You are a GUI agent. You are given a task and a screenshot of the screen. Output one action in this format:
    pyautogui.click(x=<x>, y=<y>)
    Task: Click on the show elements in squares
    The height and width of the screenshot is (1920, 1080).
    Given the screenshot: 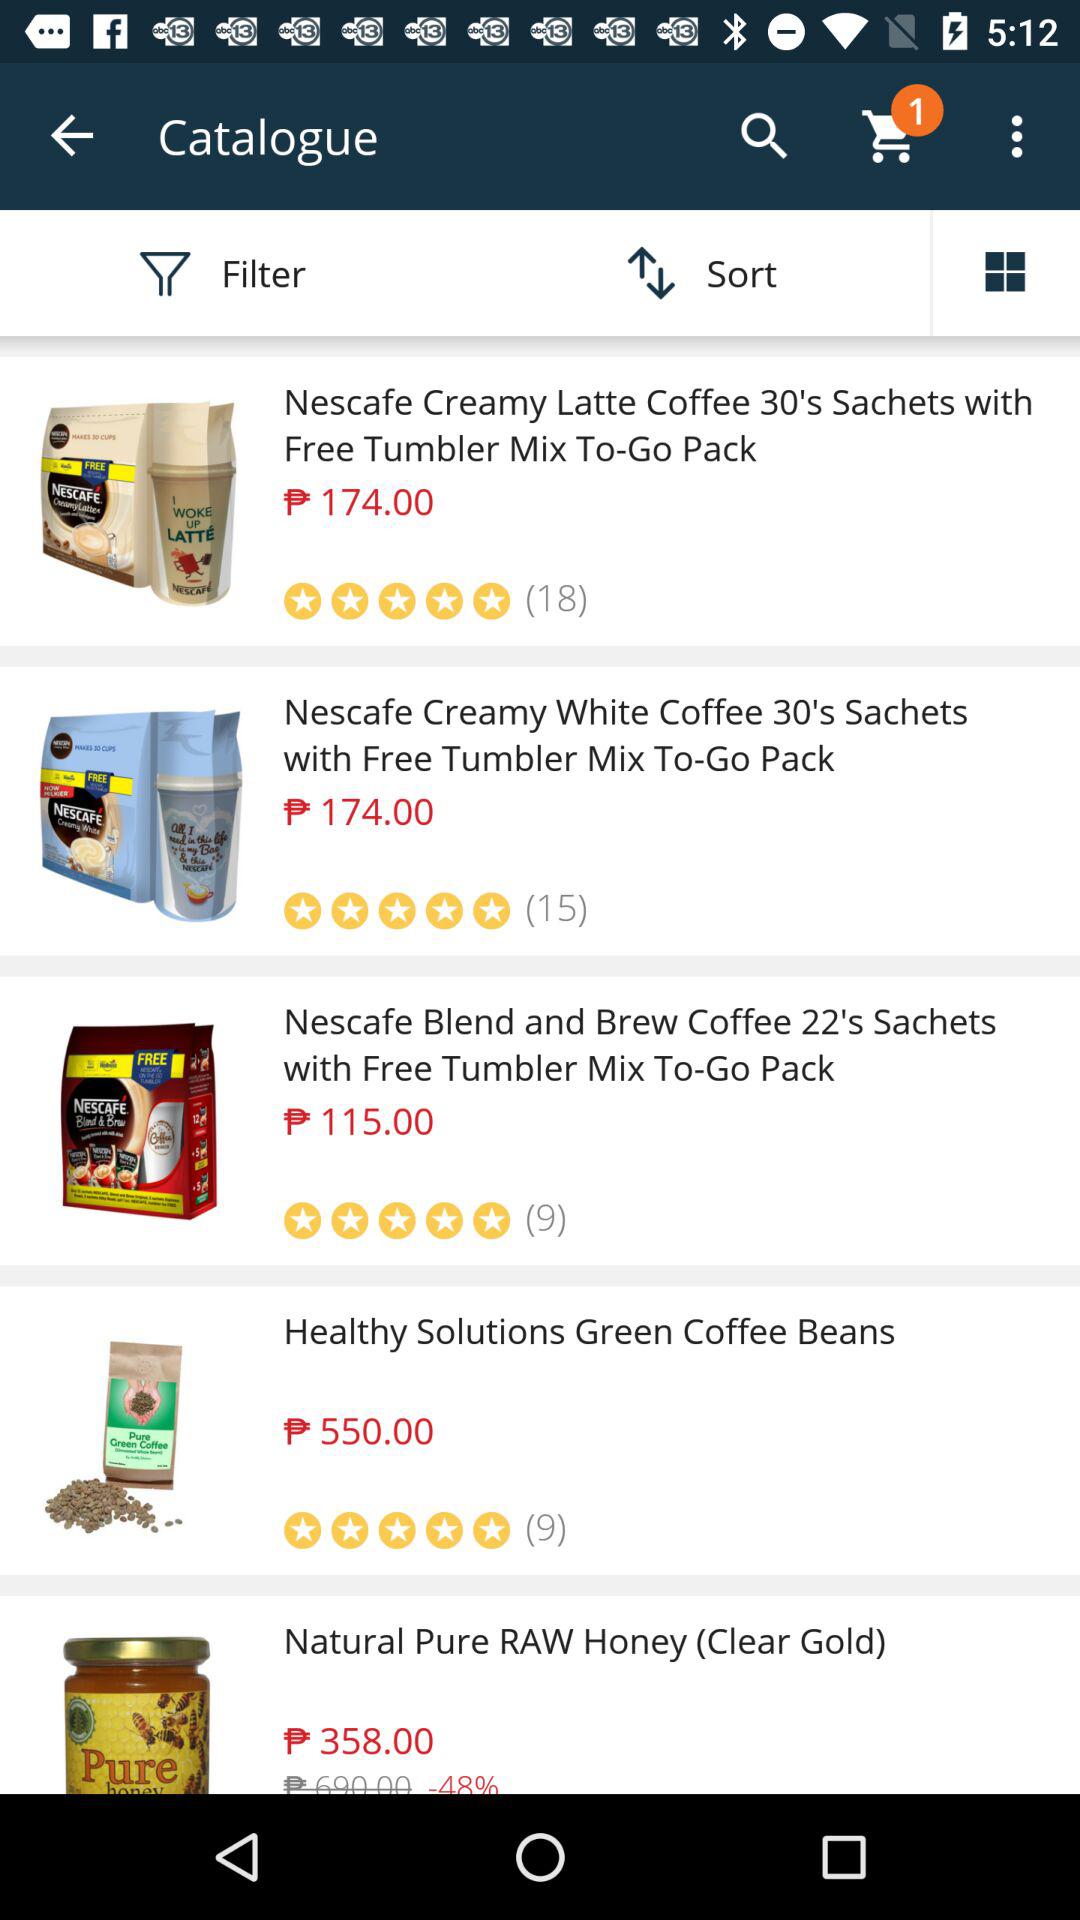 What is the action you would take?
    pyautogui.click(x=1006, y=273)
    